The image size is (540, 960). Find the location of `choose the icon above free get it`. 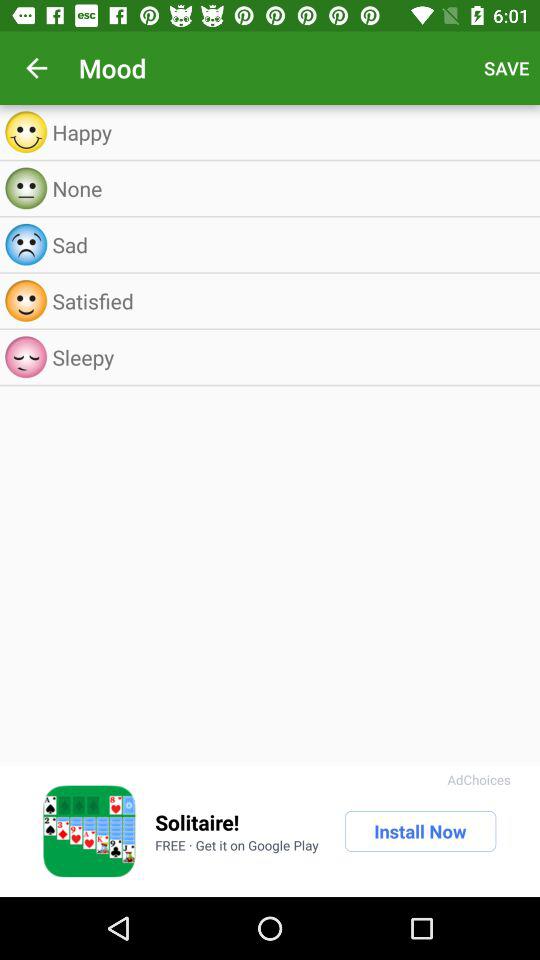

choose the icon above free get it is located at coordinates (197, 822).